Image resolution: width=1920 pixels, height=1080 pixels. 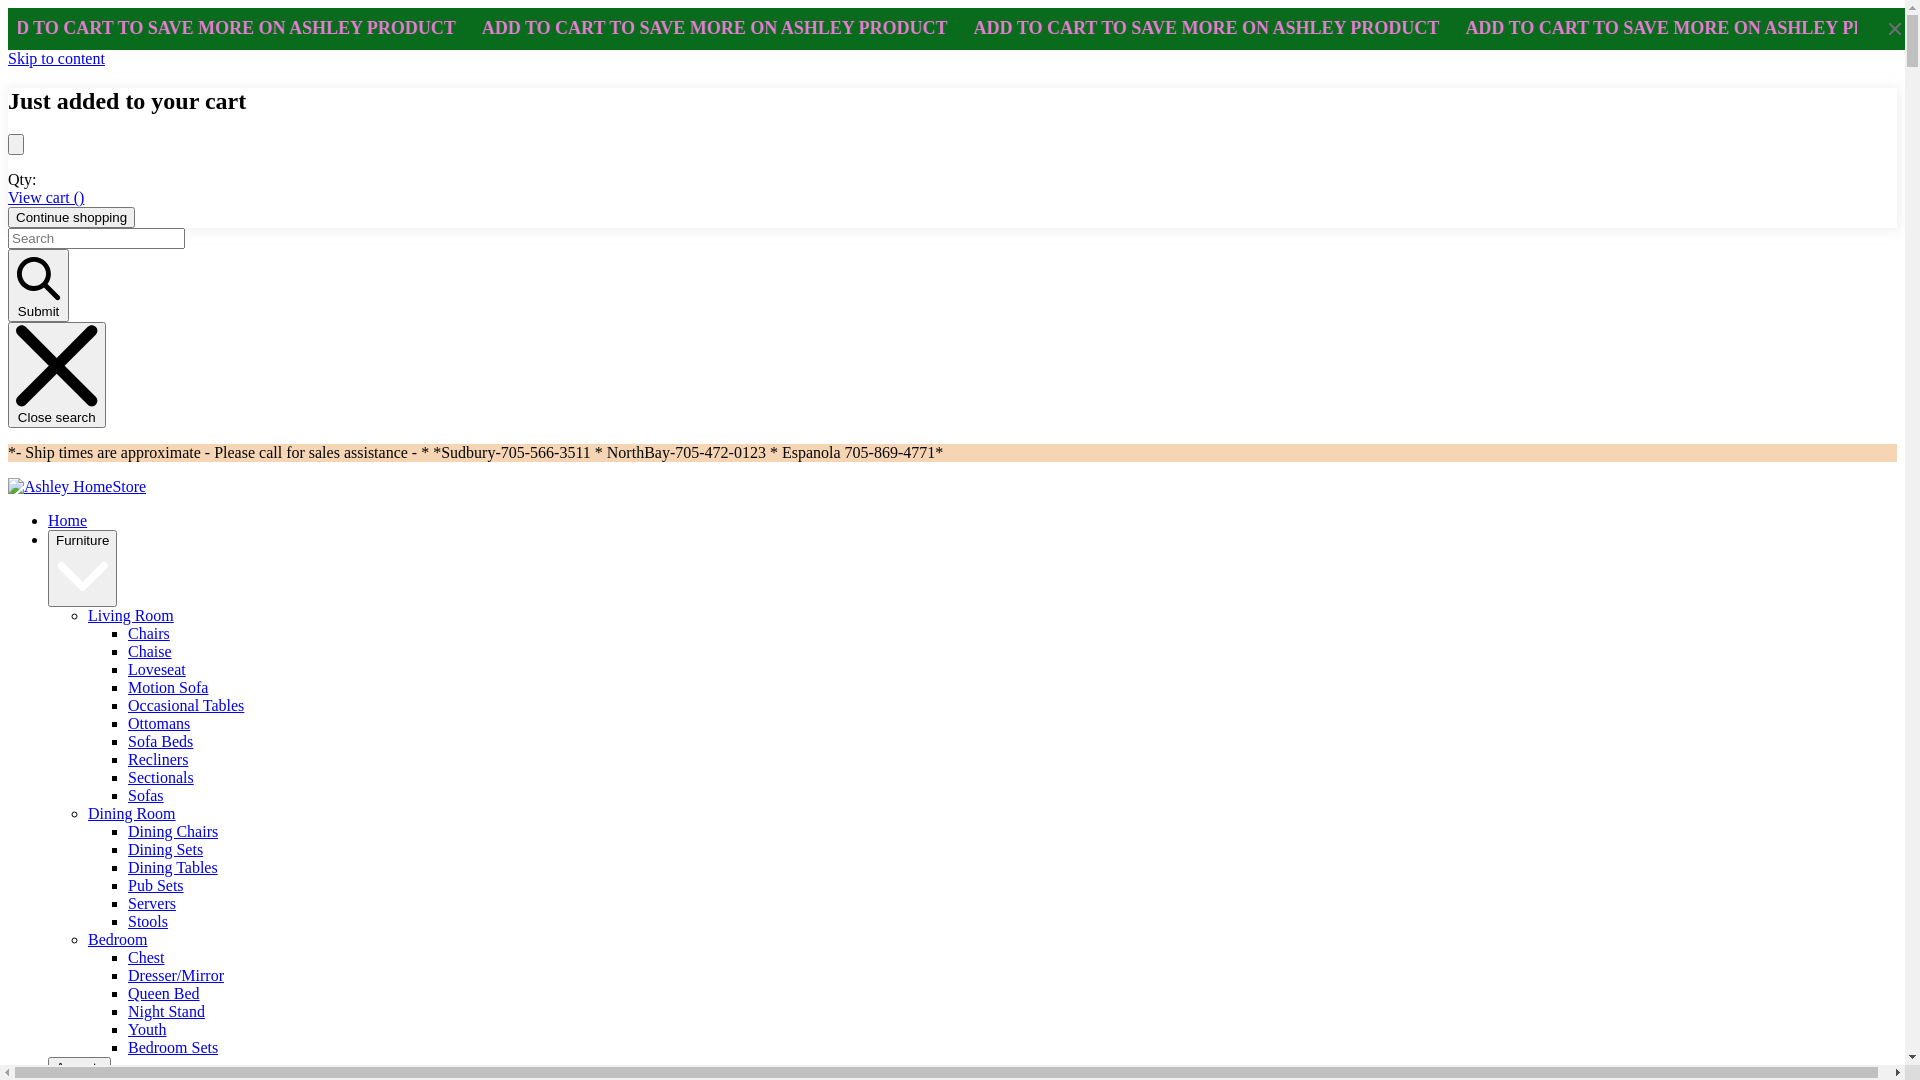 What do you see at coordinates (166, 1012) in the screenshot?
I see `Night Stand` at bounding box center [166, 1012].